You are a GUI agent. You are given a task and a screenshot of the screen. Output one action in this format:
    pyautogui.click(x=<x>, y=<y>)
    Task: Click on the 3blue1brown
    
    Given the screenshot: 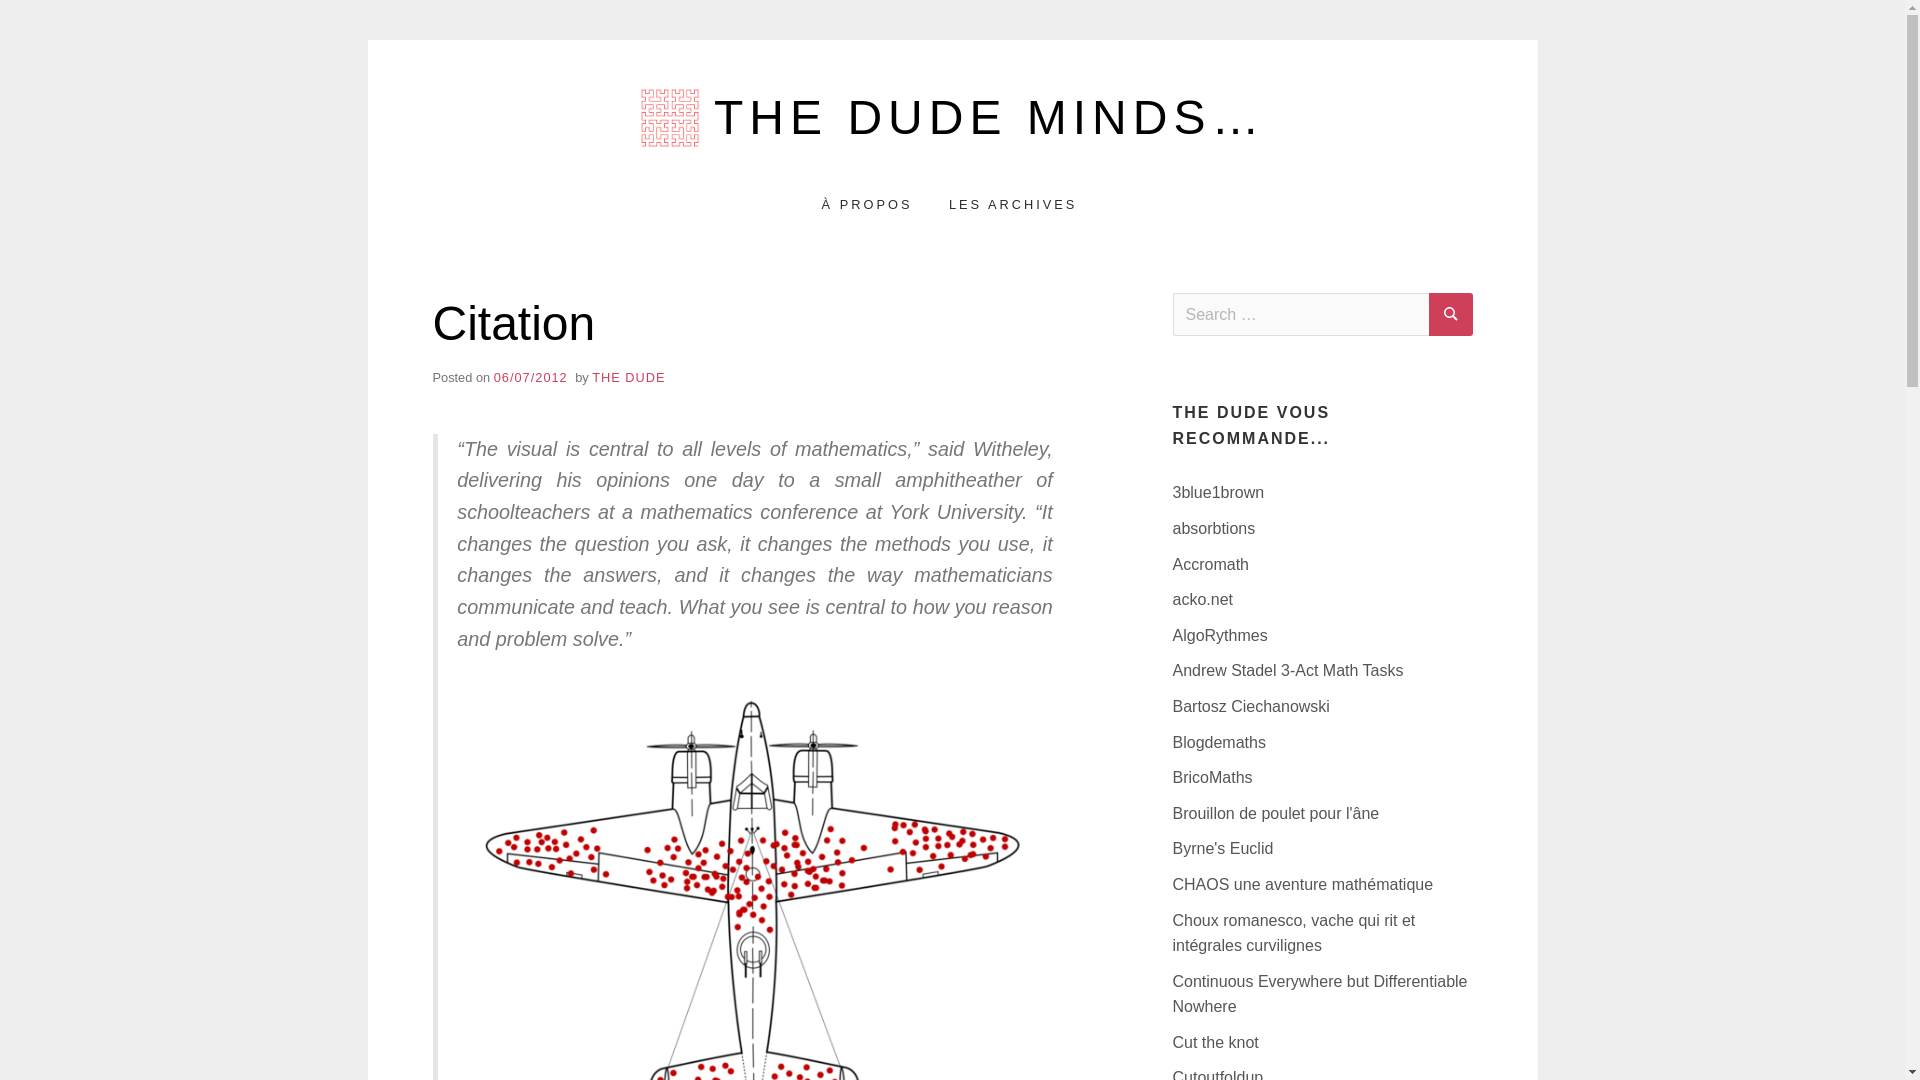 What is the action you would take?
    pyautogui.click(x=1217, y=492)
    